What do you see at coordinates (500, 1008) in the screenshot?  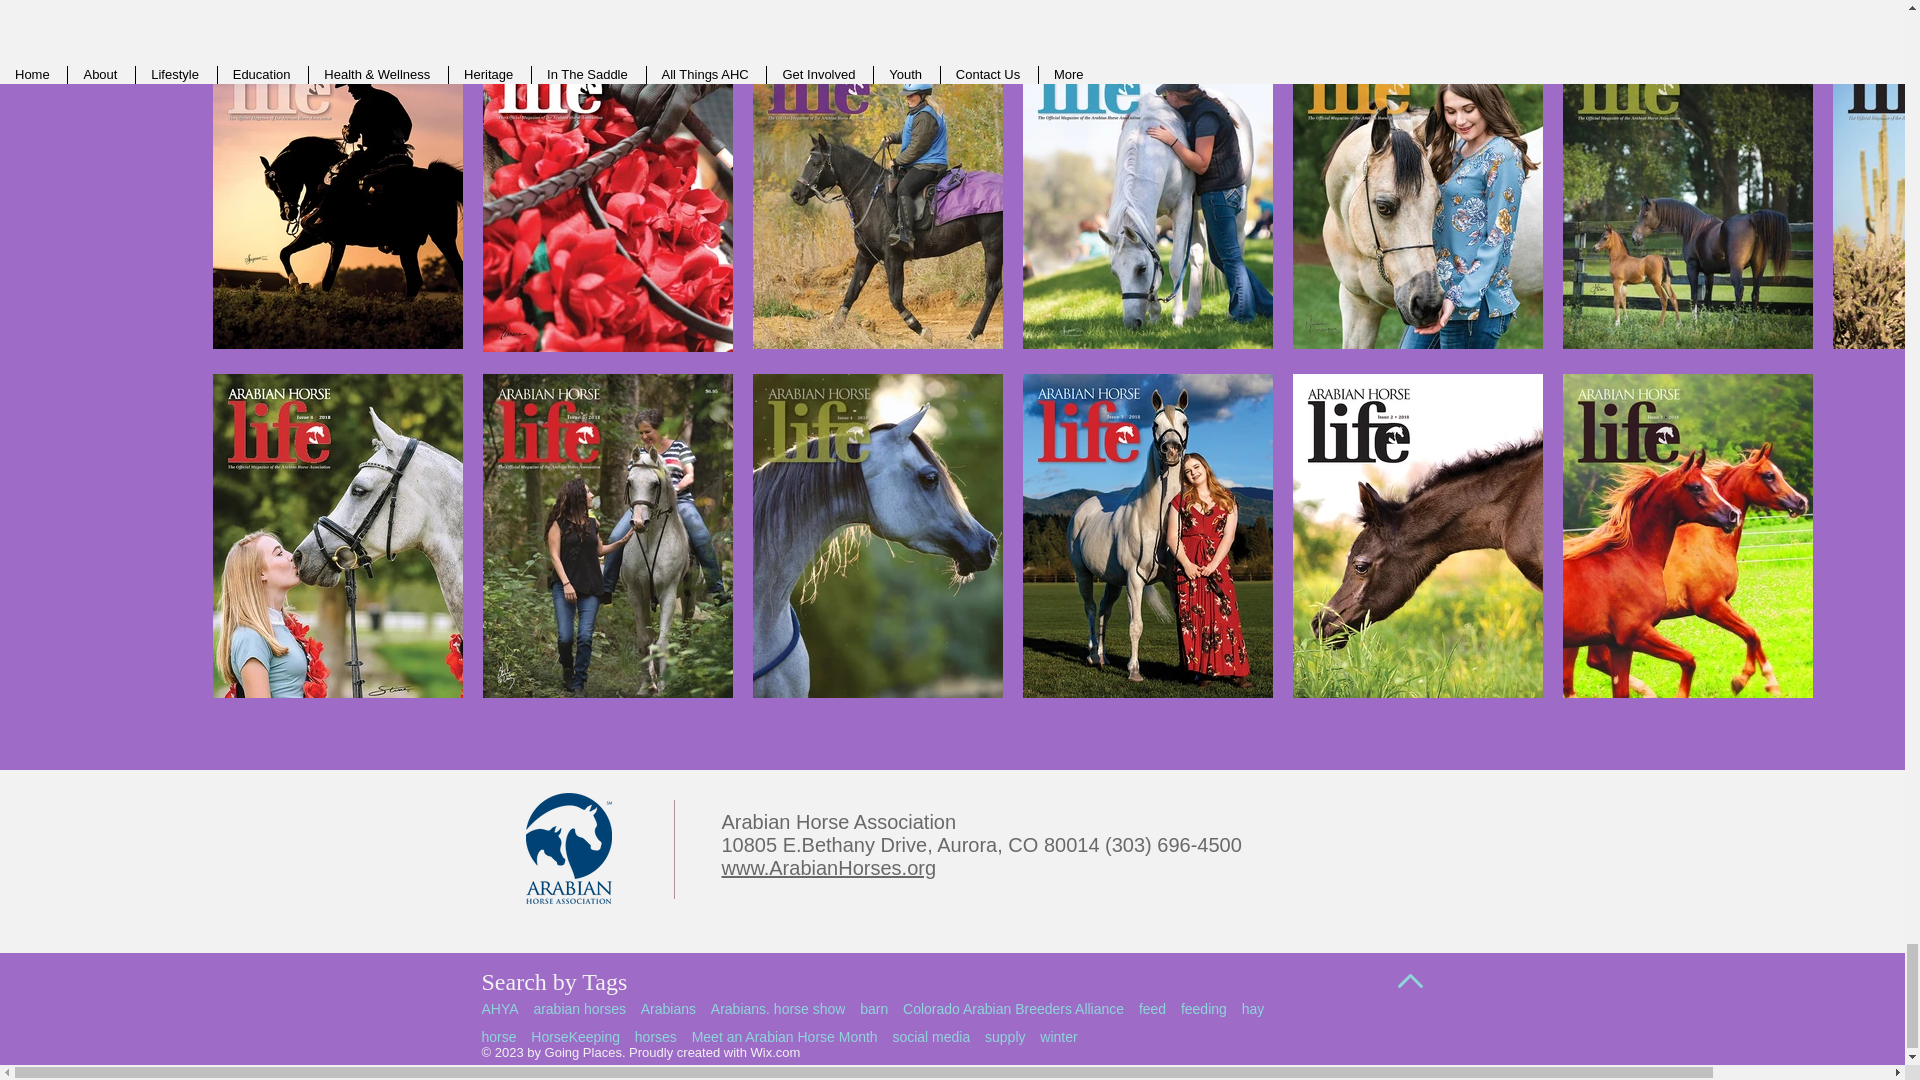 I see `AHYA` at bounding box center [500, 1008].